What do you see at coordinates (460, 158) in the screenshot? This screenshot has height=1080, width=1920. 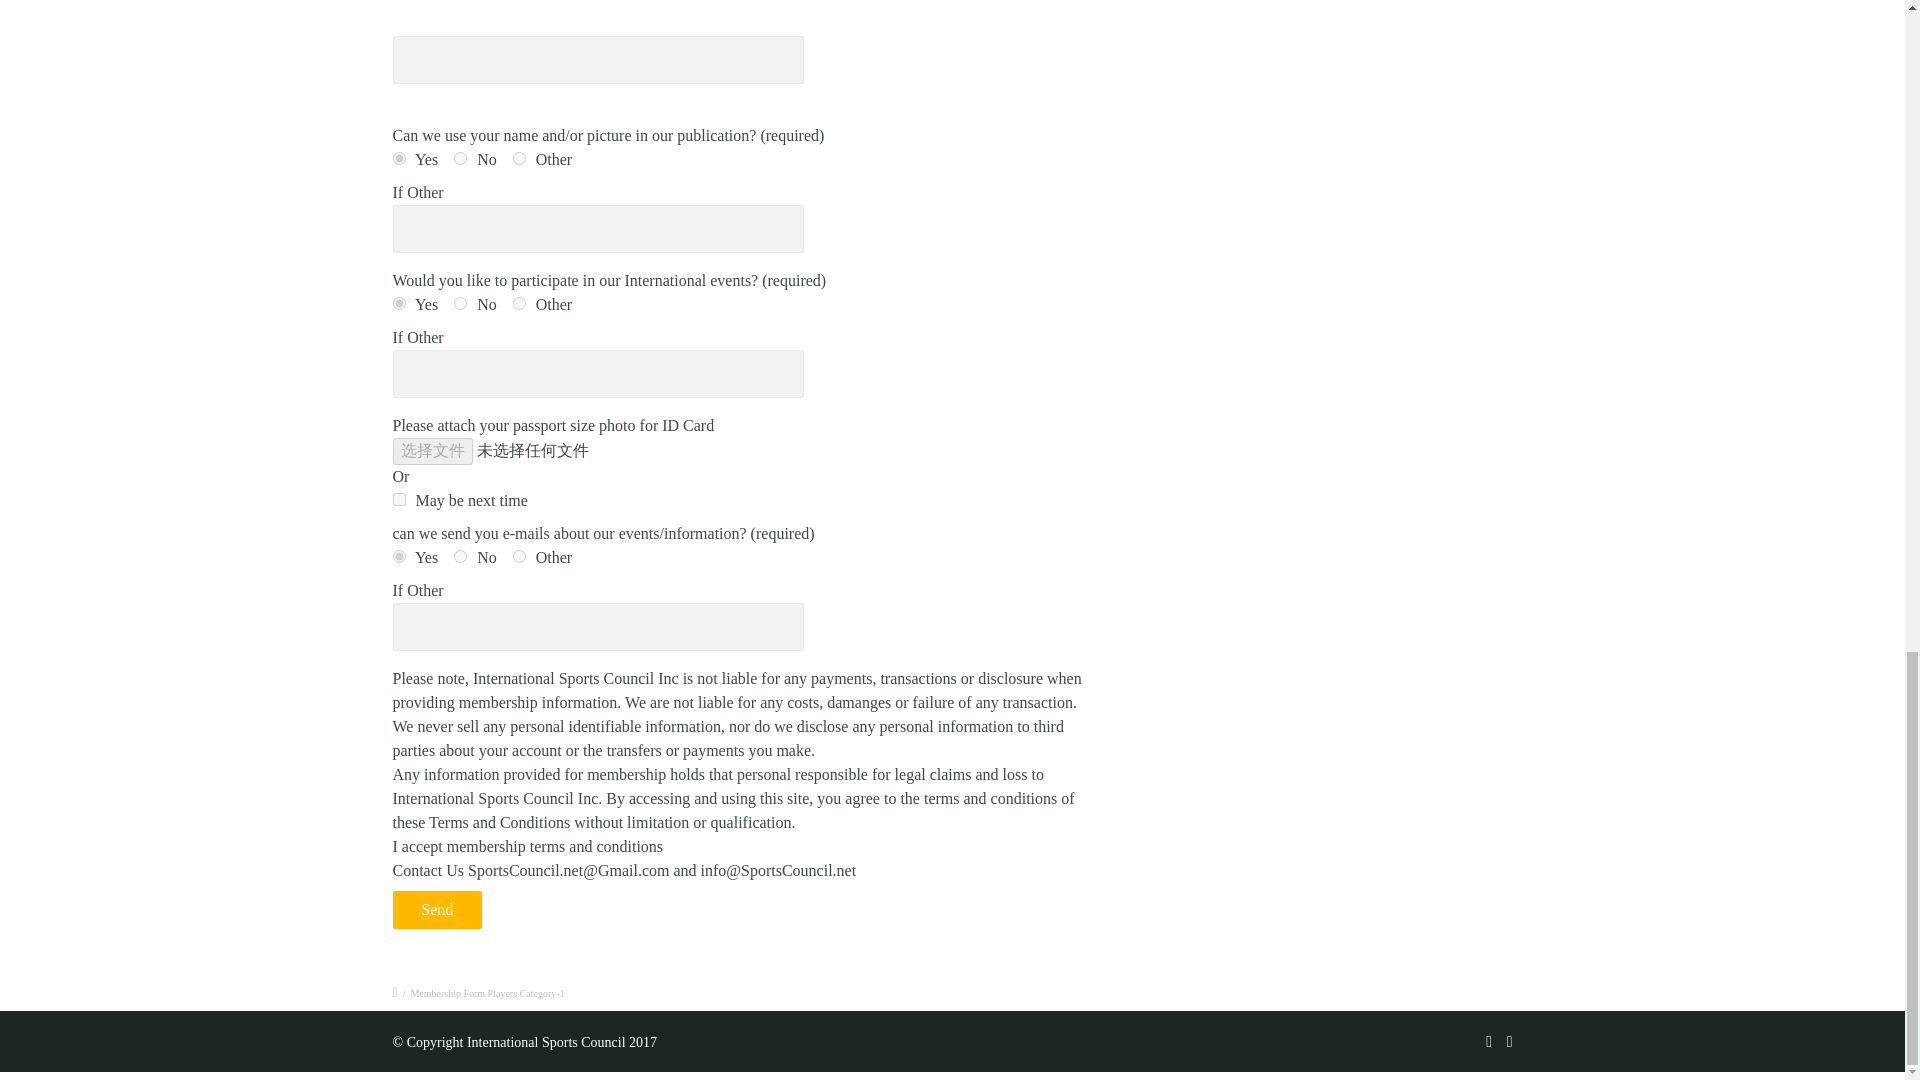 I see `No` at bounding box center [460, 158].